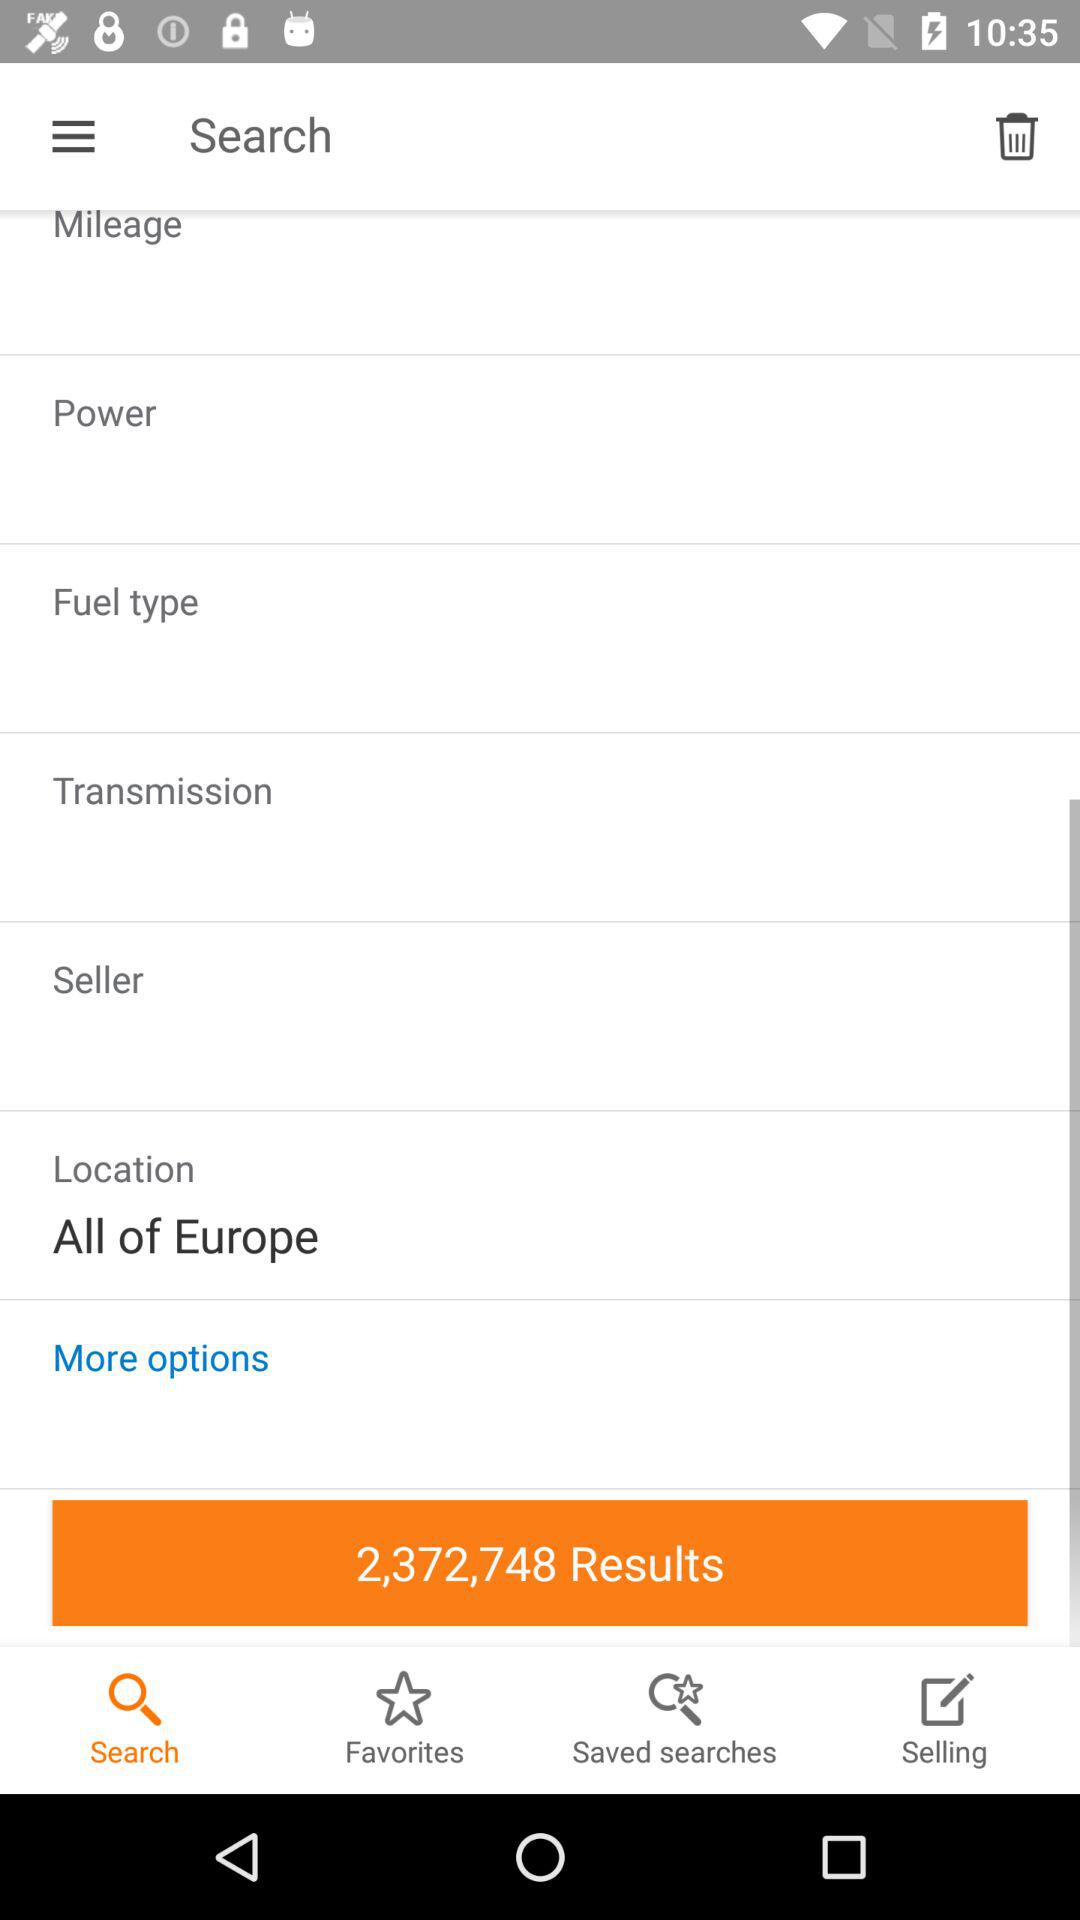 Image resolution: width=1080 pixels, height=1920 pixels. Describe the element at coordinates (1016, 136) in the screenshot. I see `choose the item at the top right corner` at that location.